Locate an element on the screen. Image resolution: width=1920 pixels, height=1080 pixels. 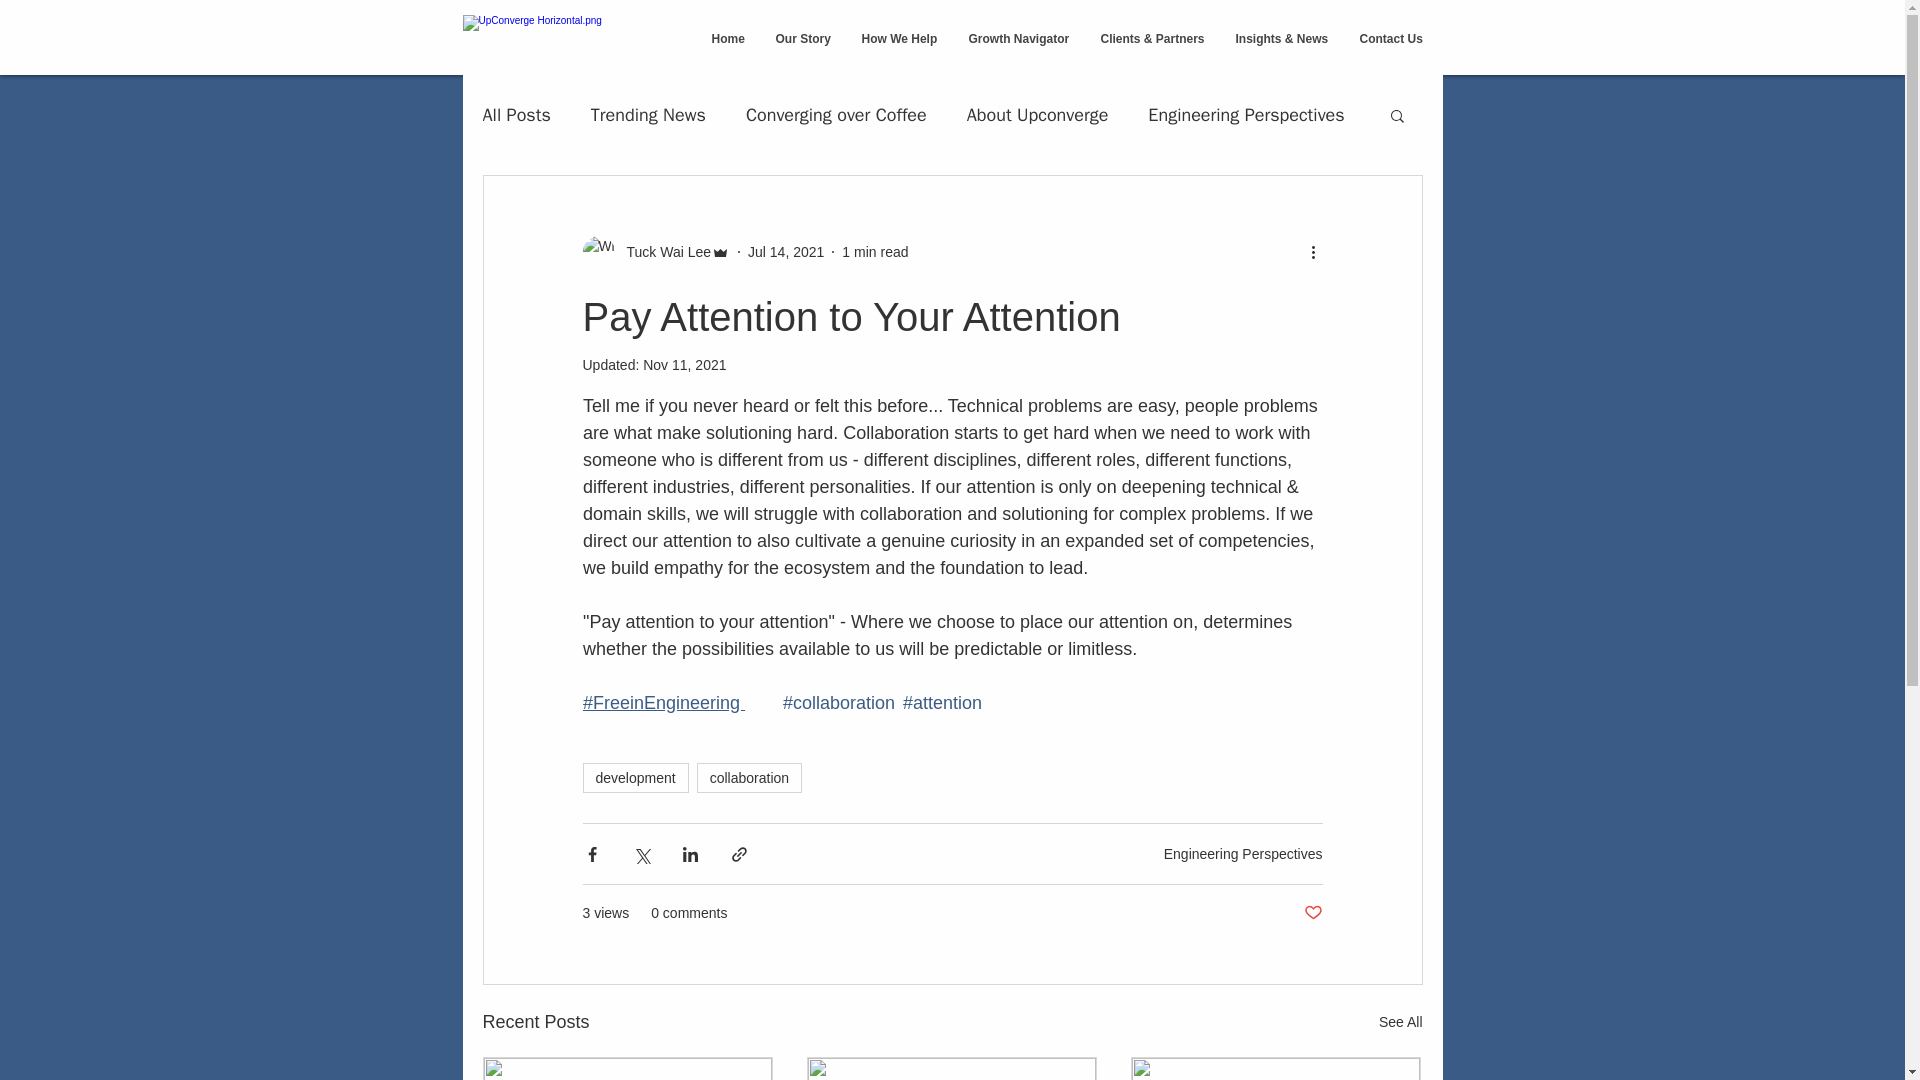
Home is located at coordinates (726, 38).